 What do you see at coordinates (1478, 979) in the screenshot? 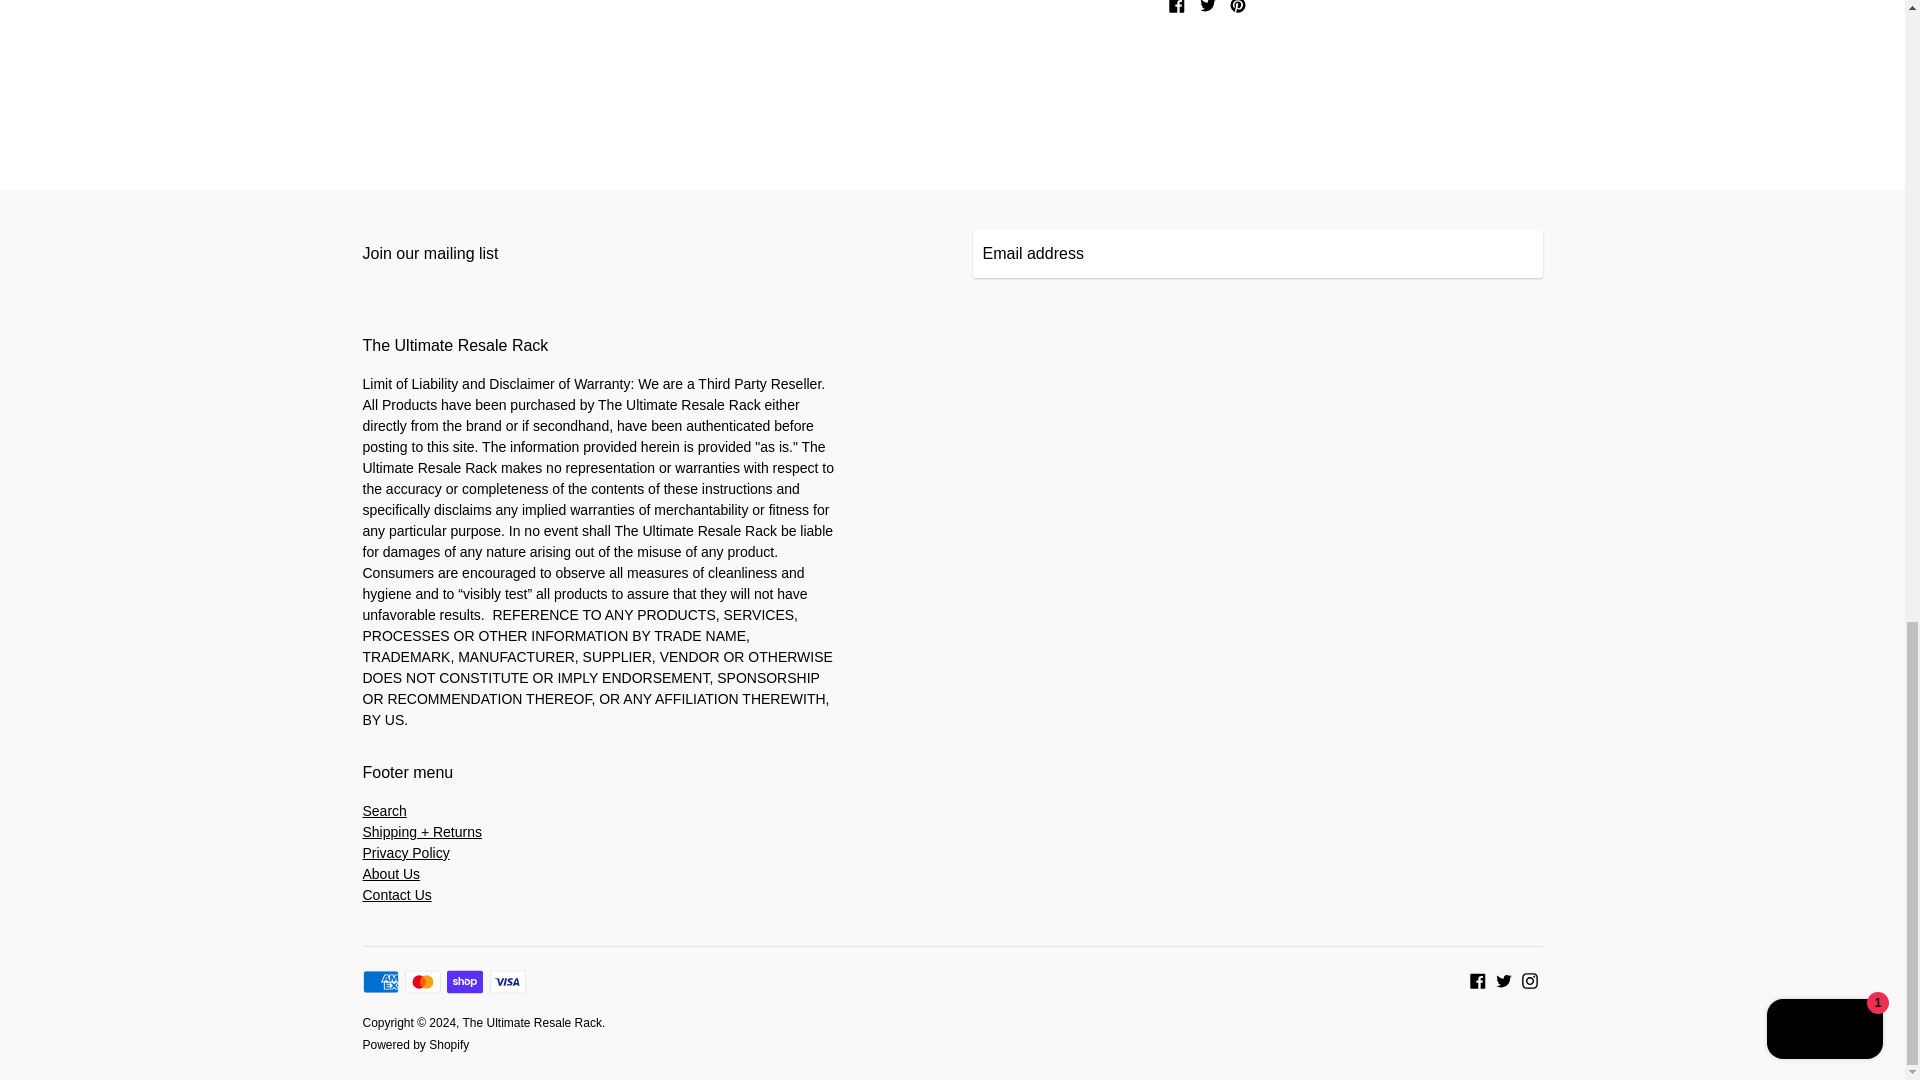
I see `The Ultimate Resale Rack on Facebook` at bounding box center [1478, 979].